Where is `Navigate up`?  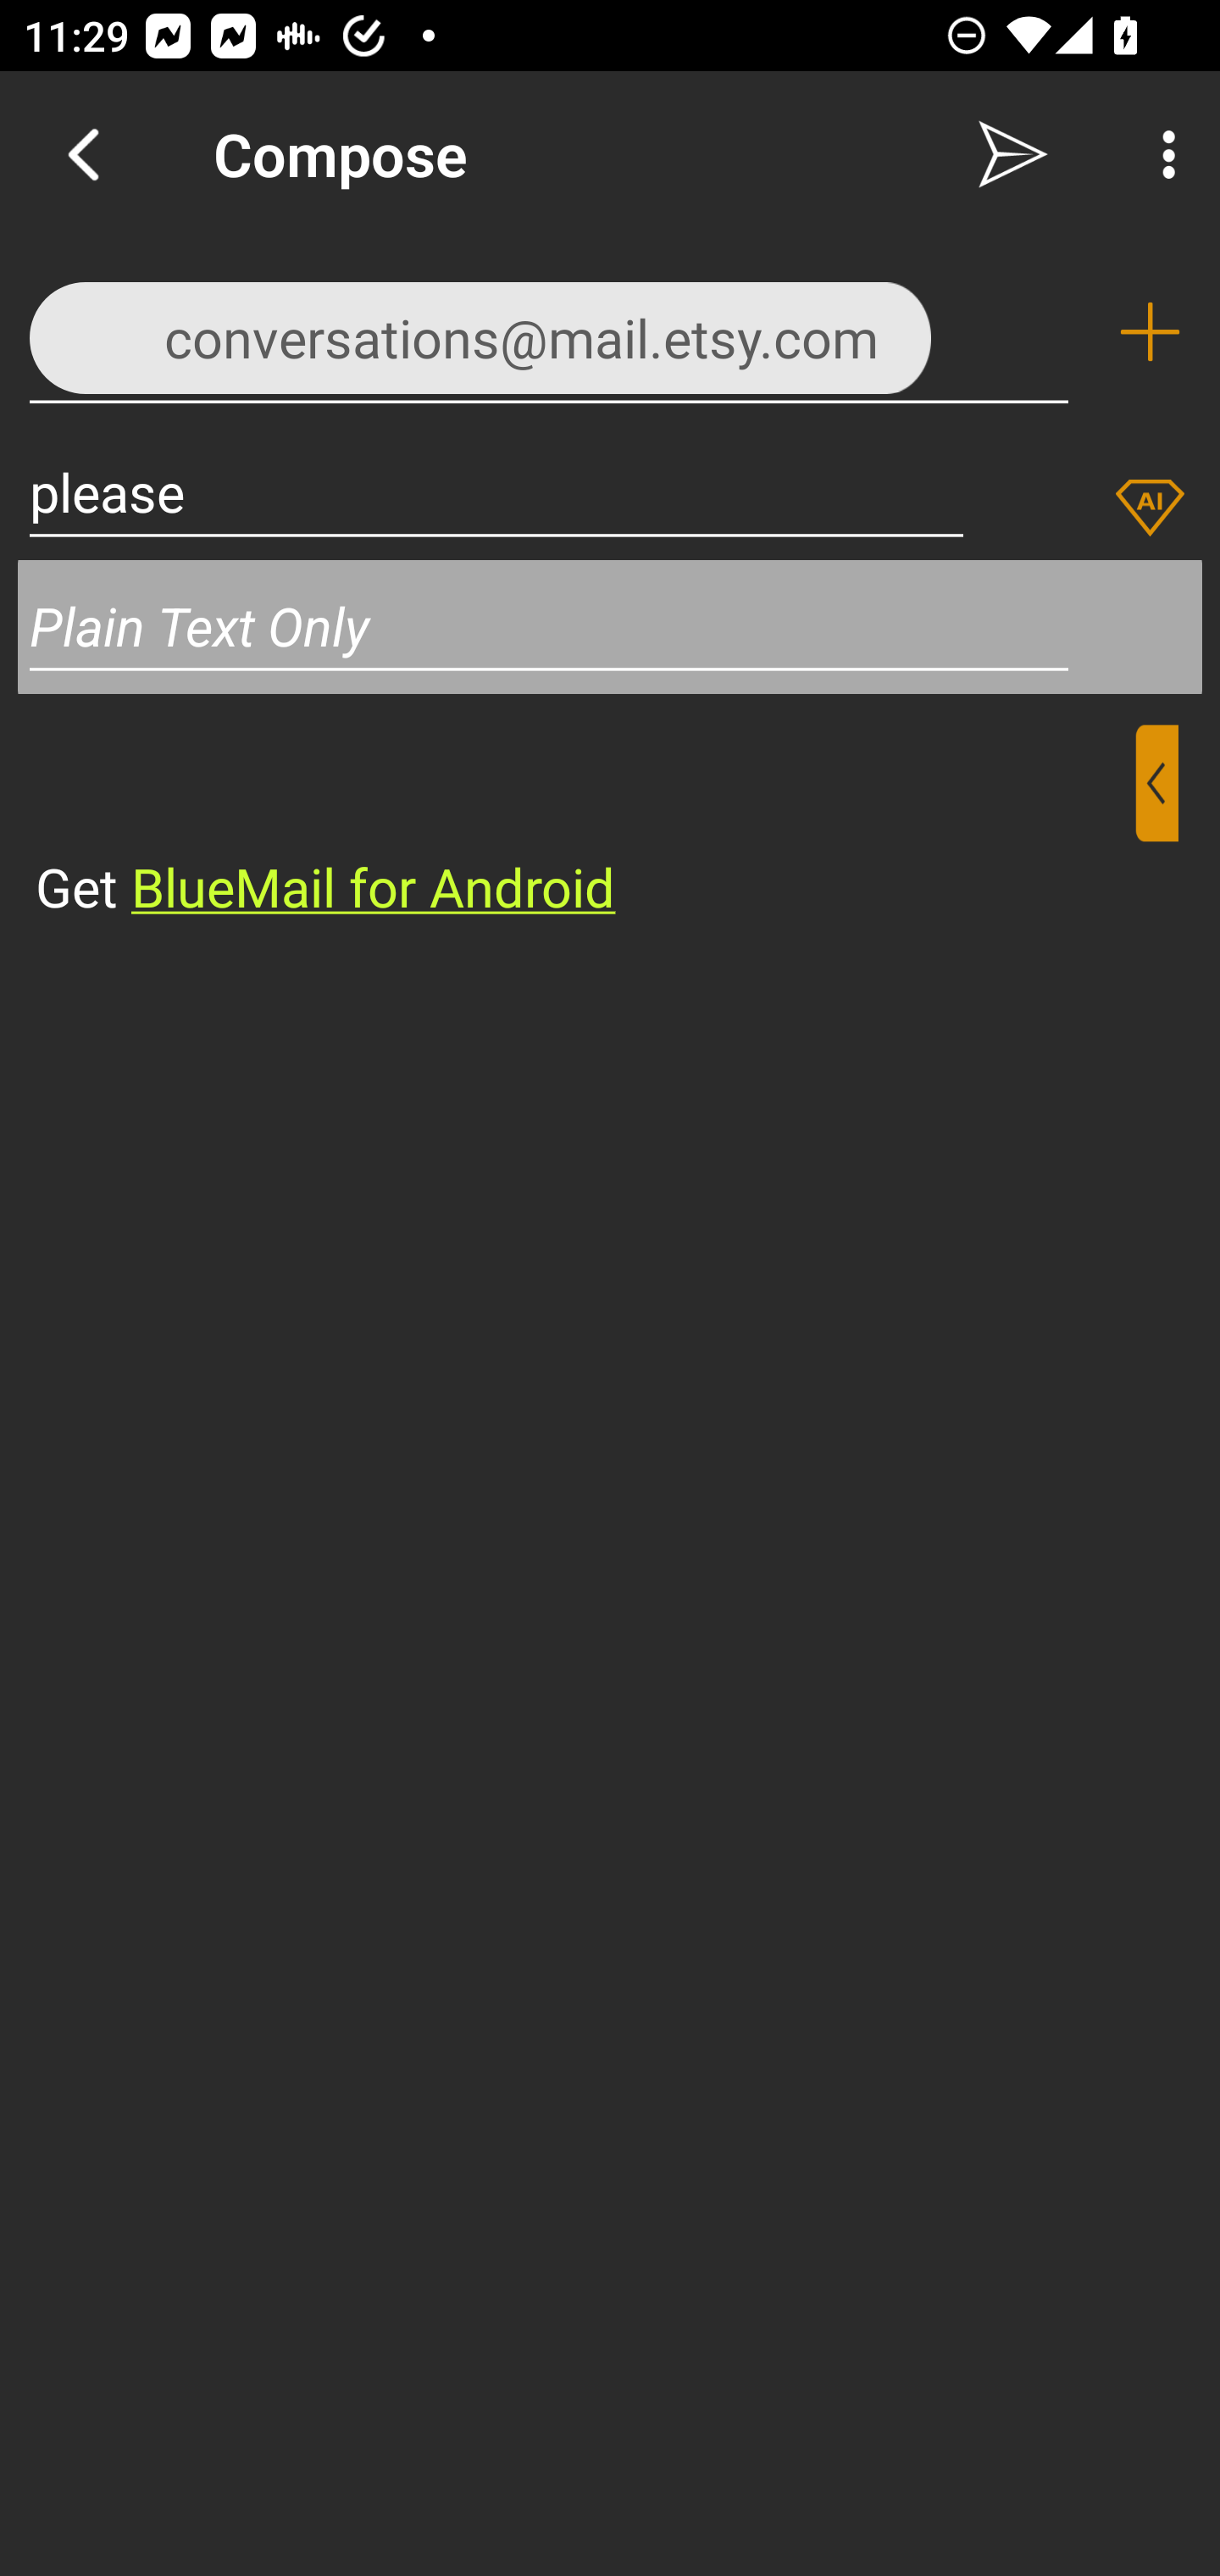 Navigate up is located at coordinates (83, 154).